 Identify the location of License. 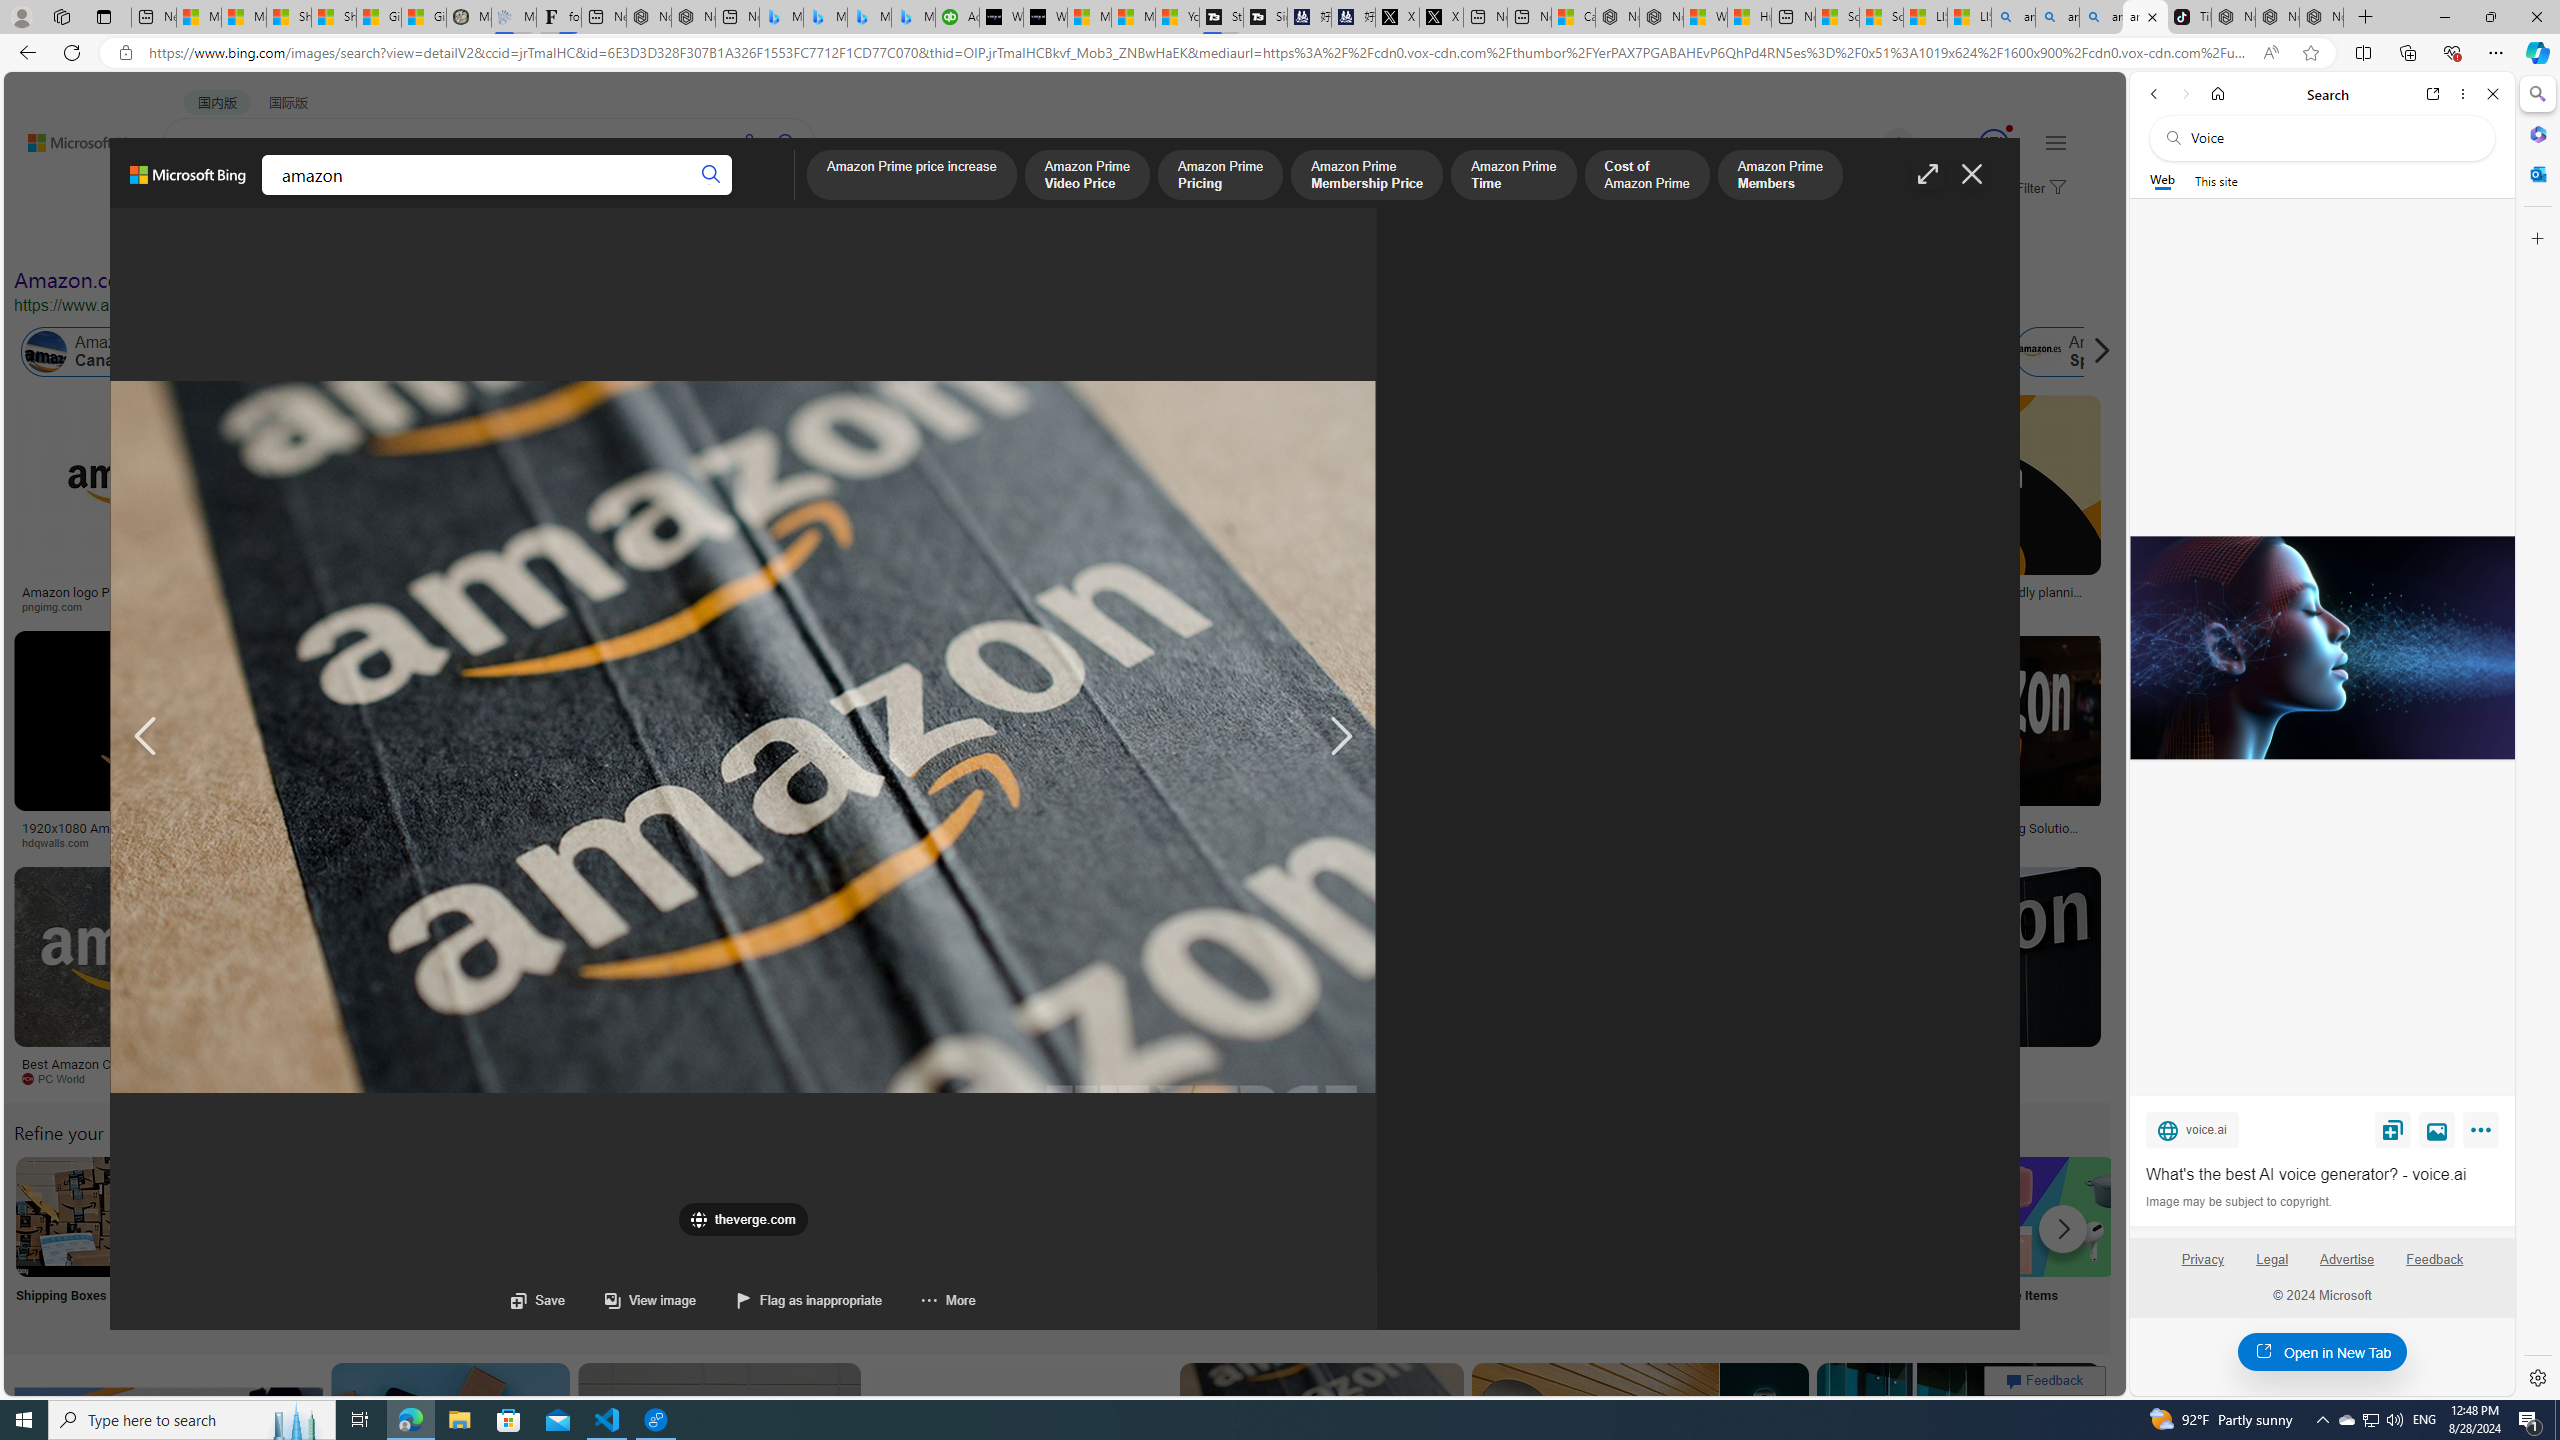
(664, 238).